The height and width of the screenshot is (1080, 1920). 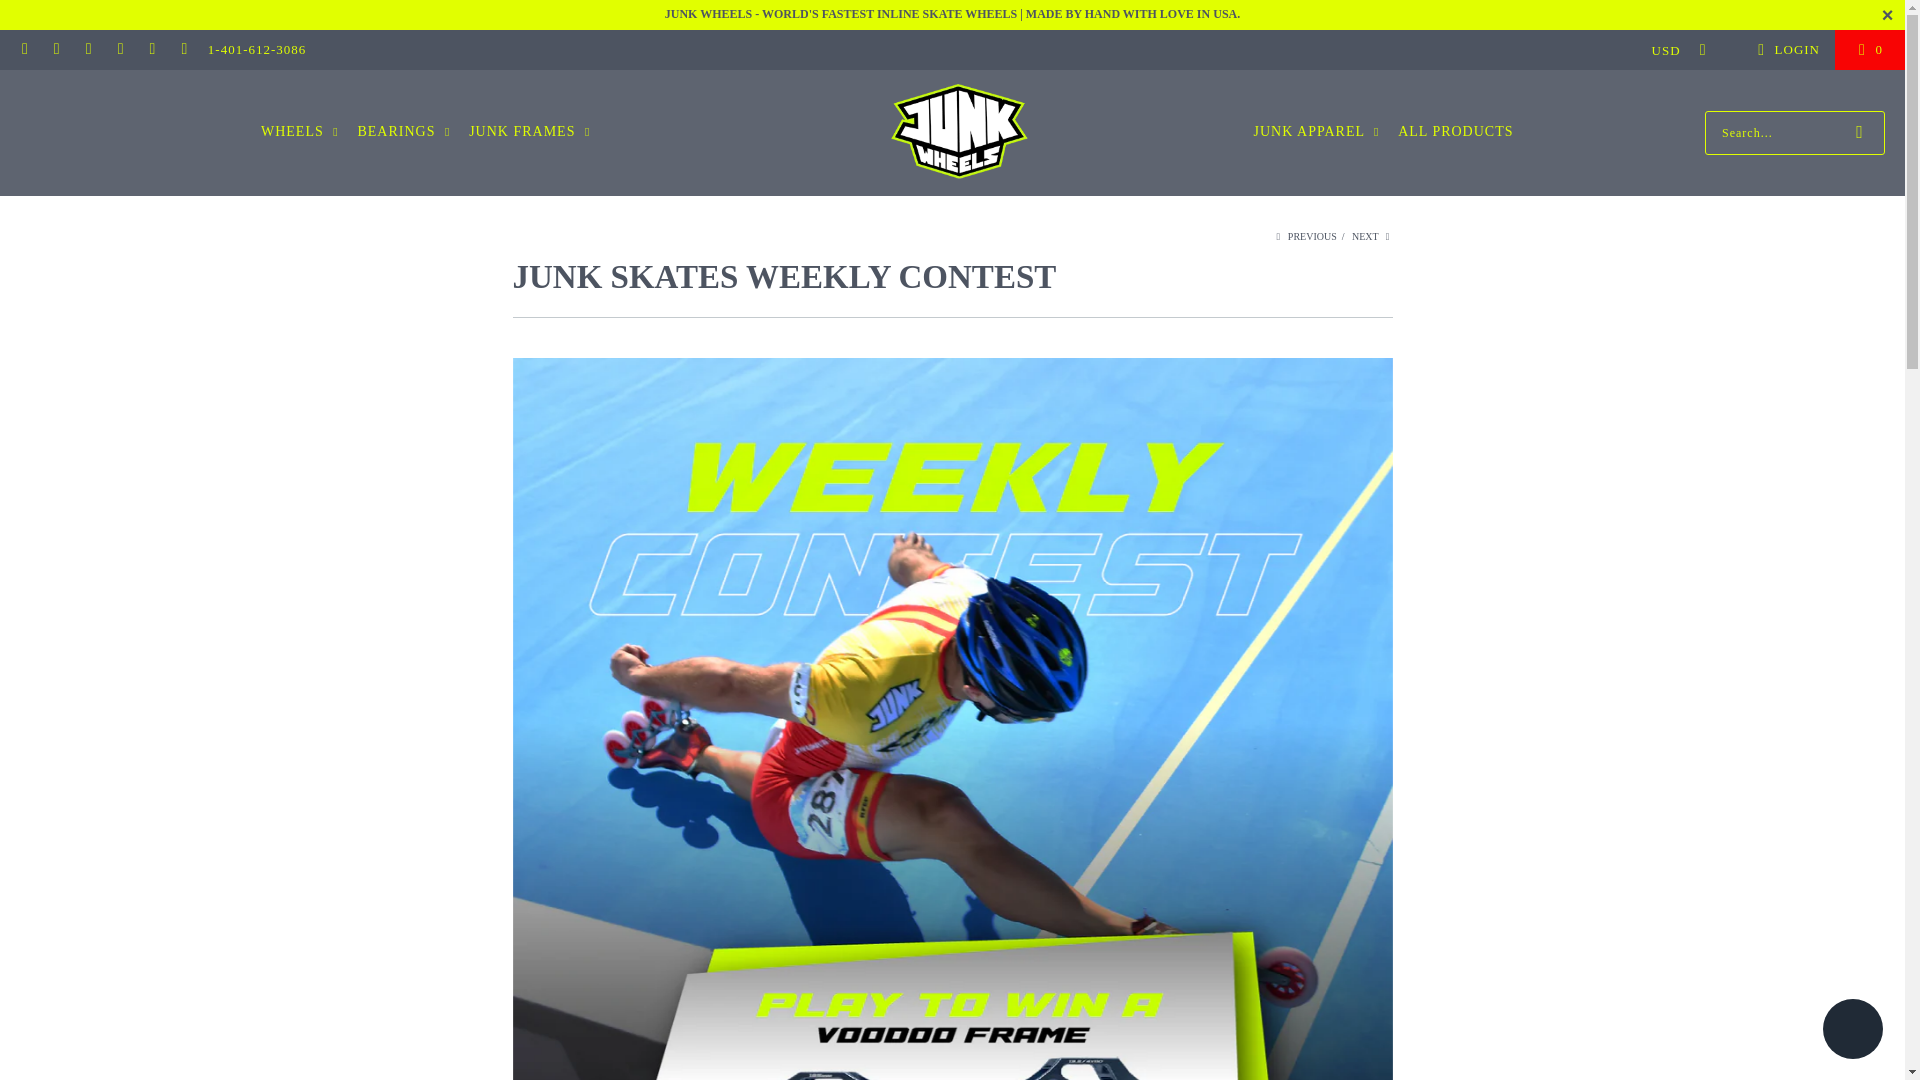 What do you see at coordinates (152, 50) in the screenshot?
I see `Junk Wheels on Twitter` at bounding box center [152, 50].